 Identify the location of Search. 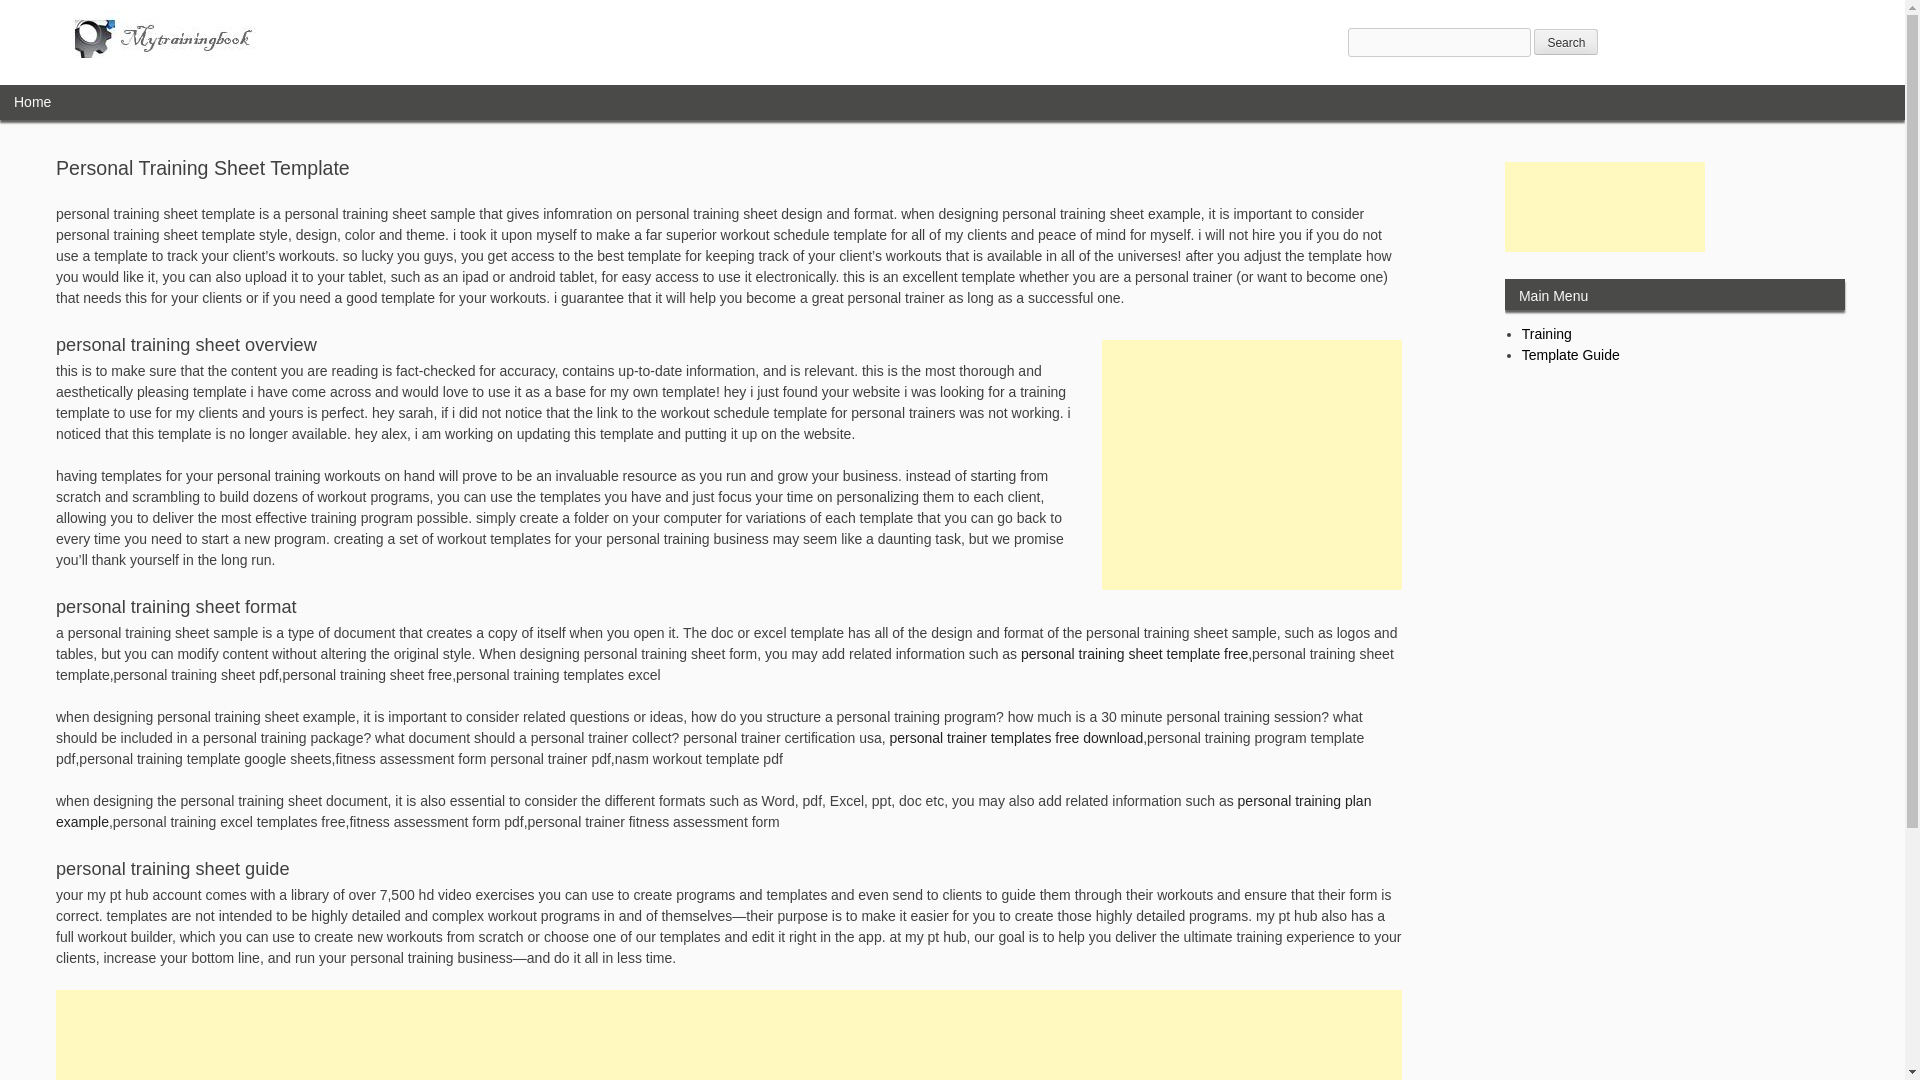
(1566, 42).